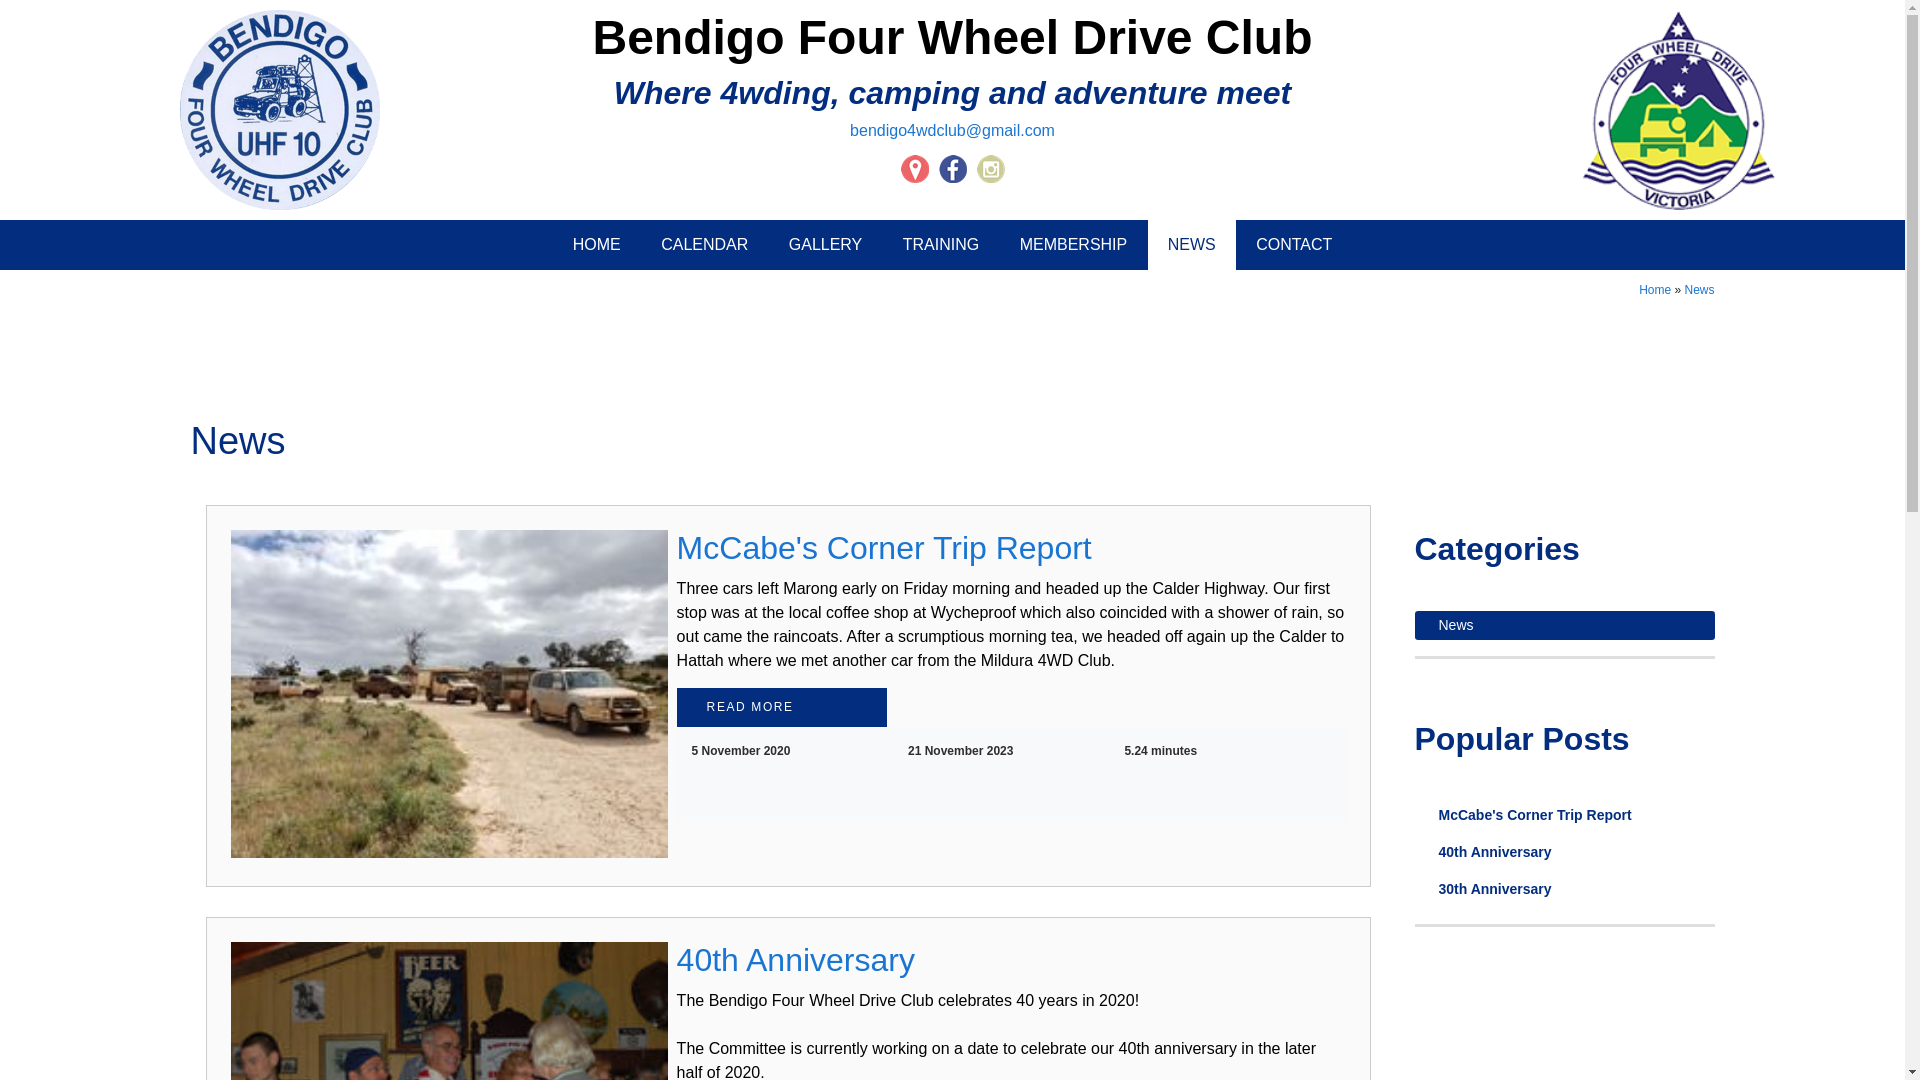 The width and height of the screenshot is (1920, 1080). Describe the element at coordinates (1122, 751) in the screenshot. I see `reading time` at that location.